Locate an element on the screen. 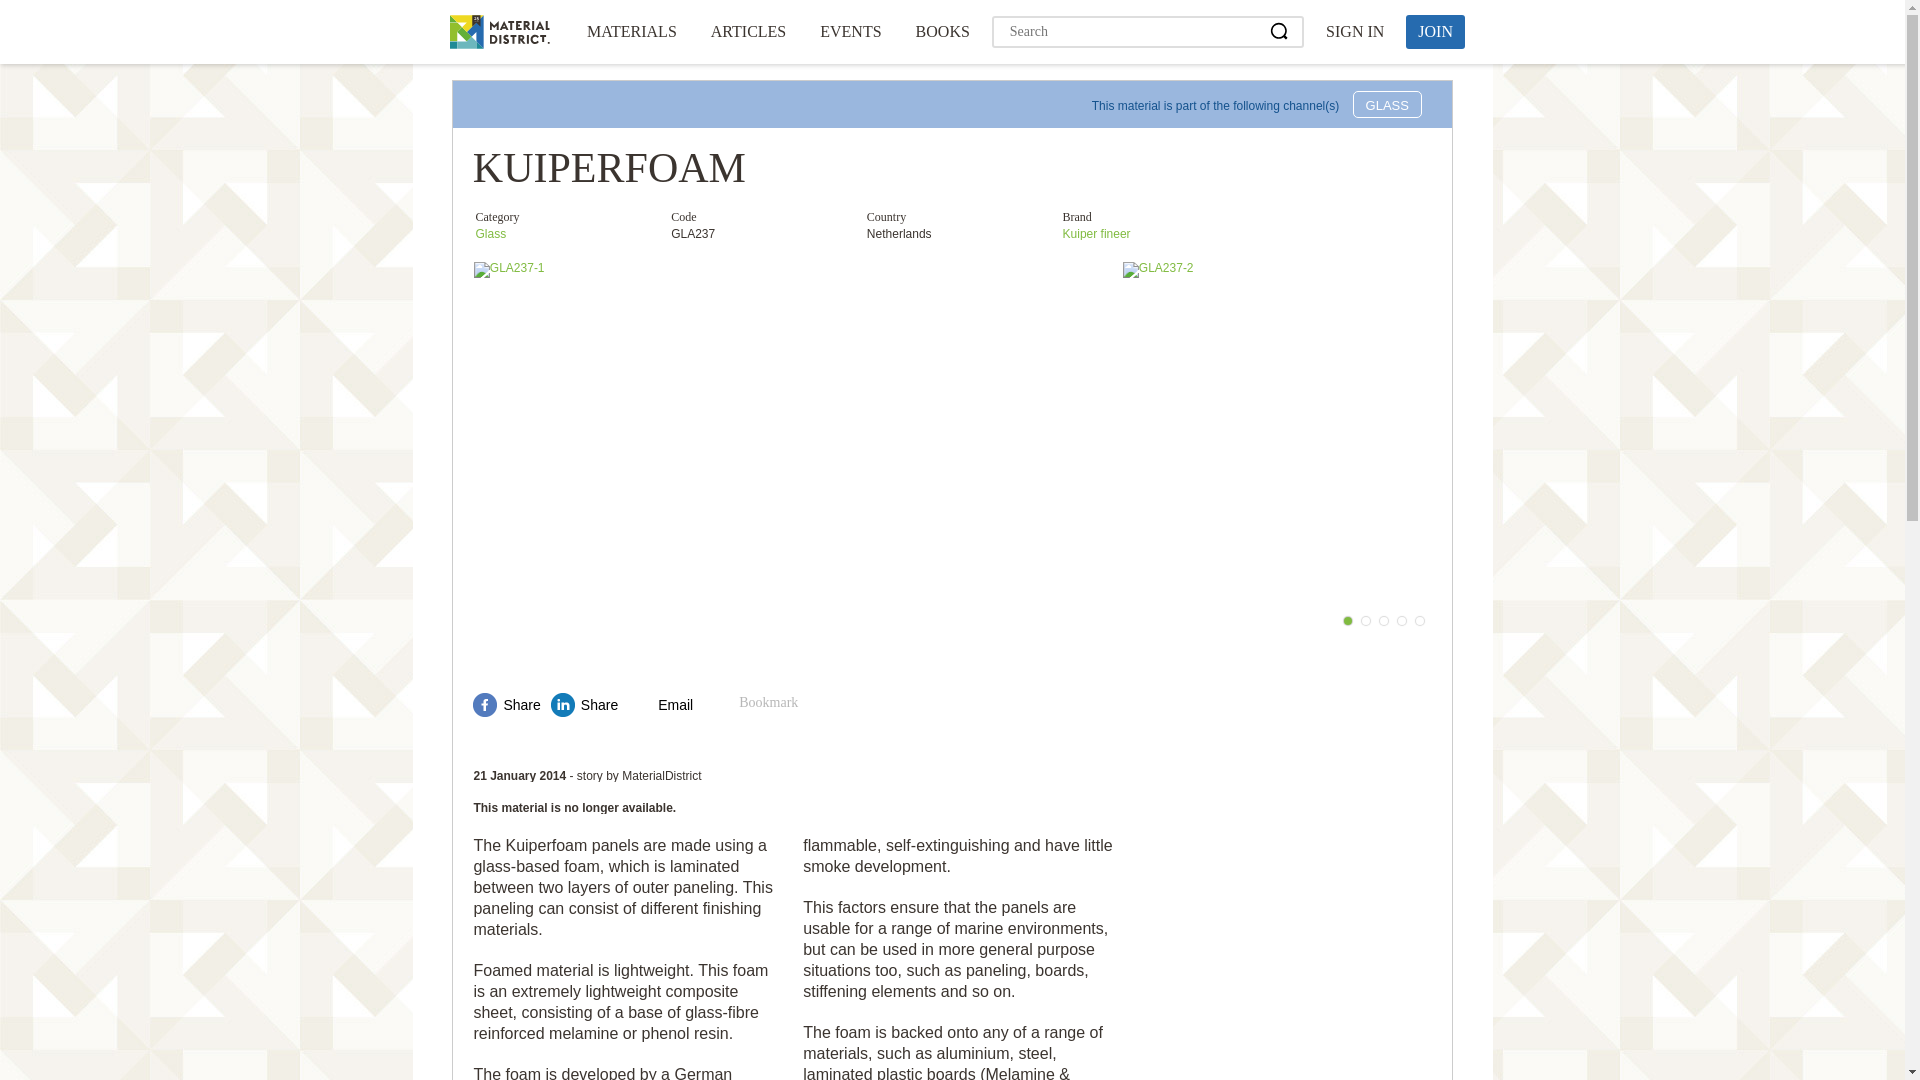  MATERIALDISTRICT is located at coordinates (499, 32).